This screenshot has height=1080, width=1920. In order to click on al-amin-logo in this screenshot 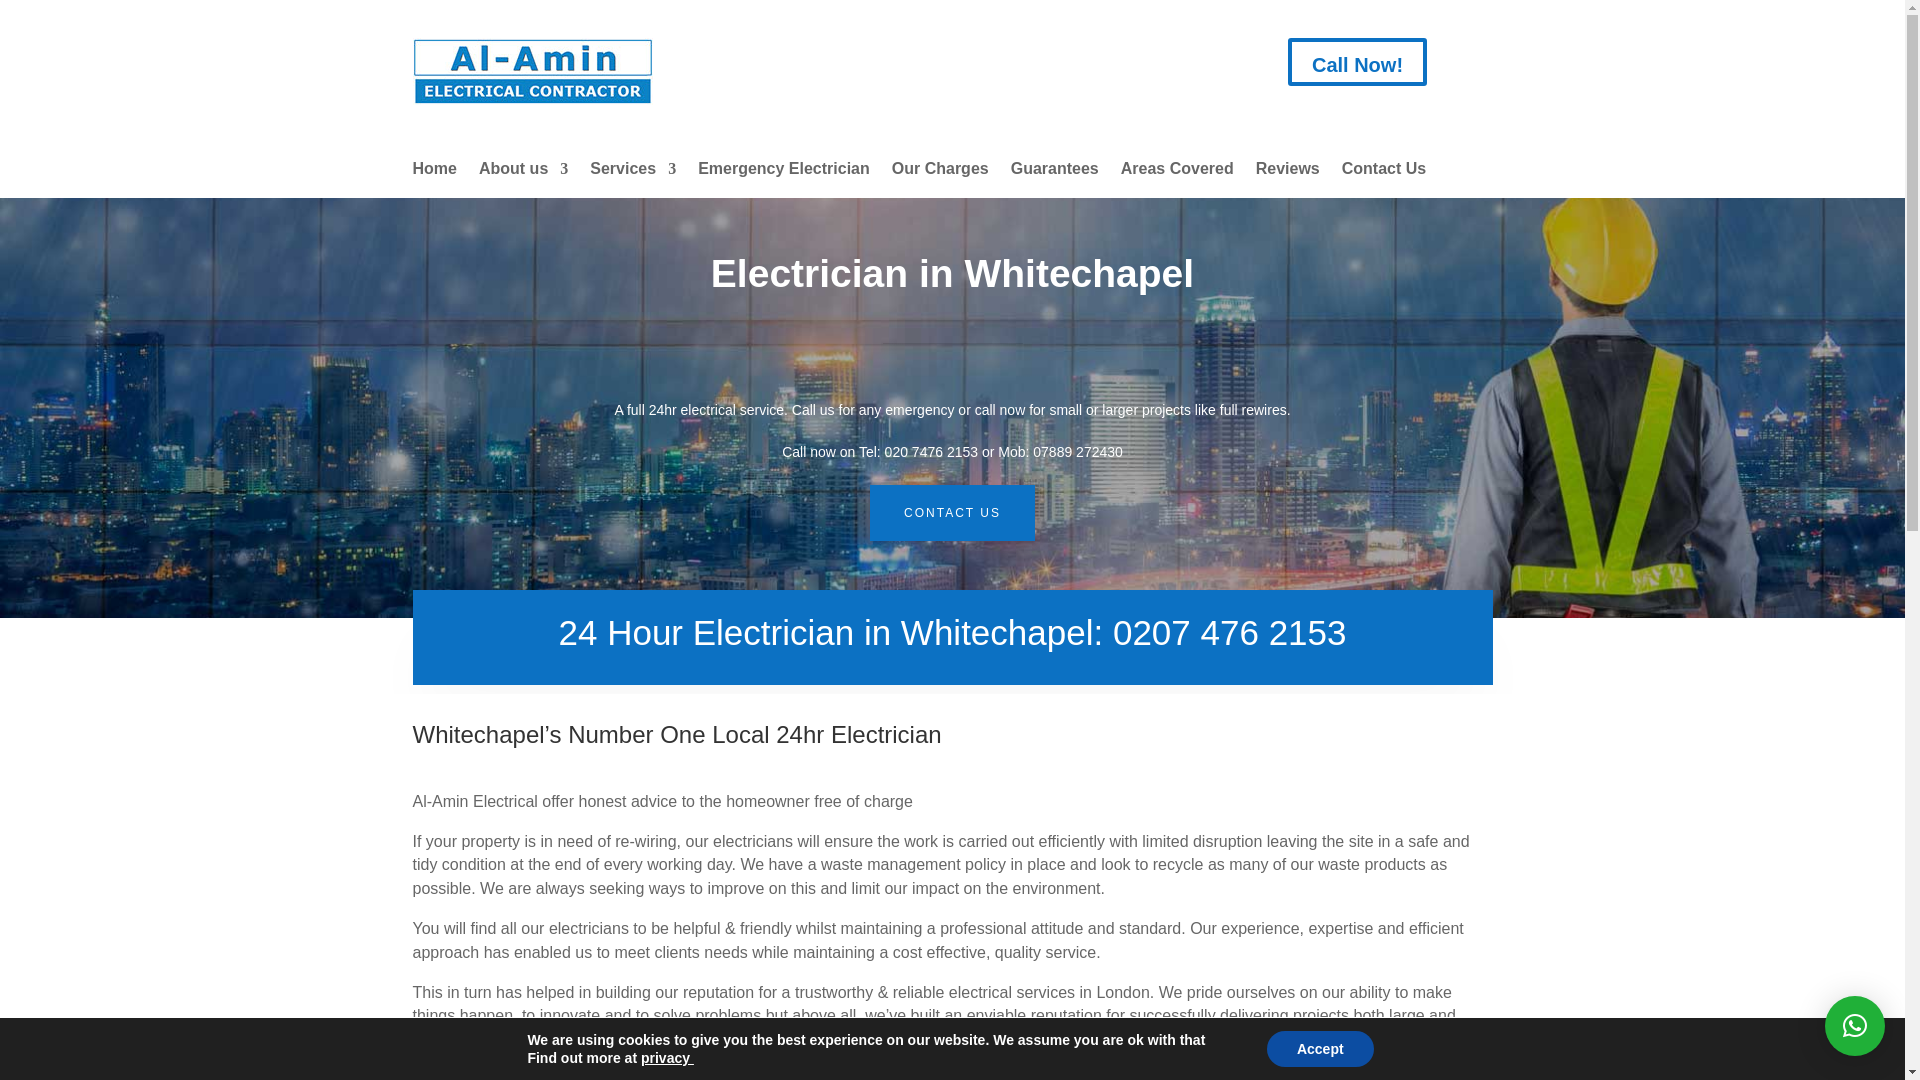, I will do `click(532, 70)`.